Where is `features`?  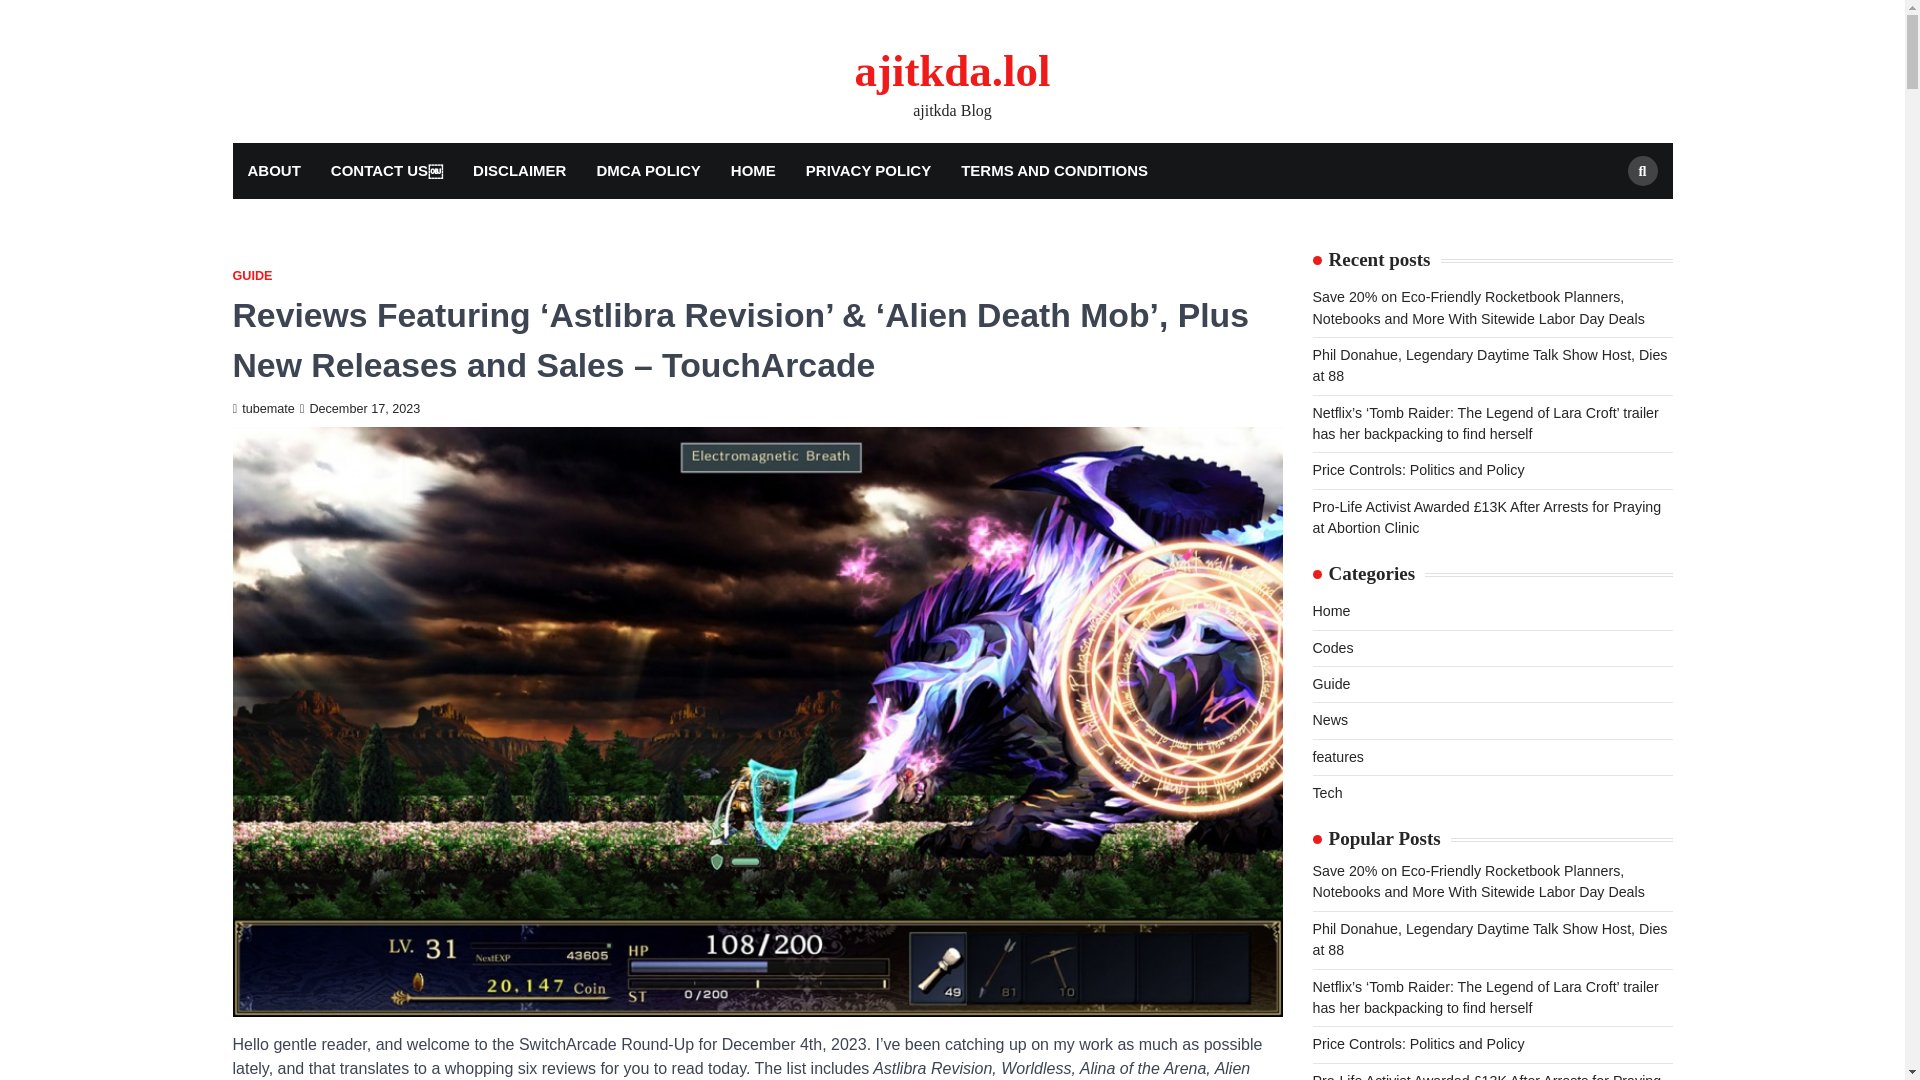
features is located at coordinates (1337, 756).